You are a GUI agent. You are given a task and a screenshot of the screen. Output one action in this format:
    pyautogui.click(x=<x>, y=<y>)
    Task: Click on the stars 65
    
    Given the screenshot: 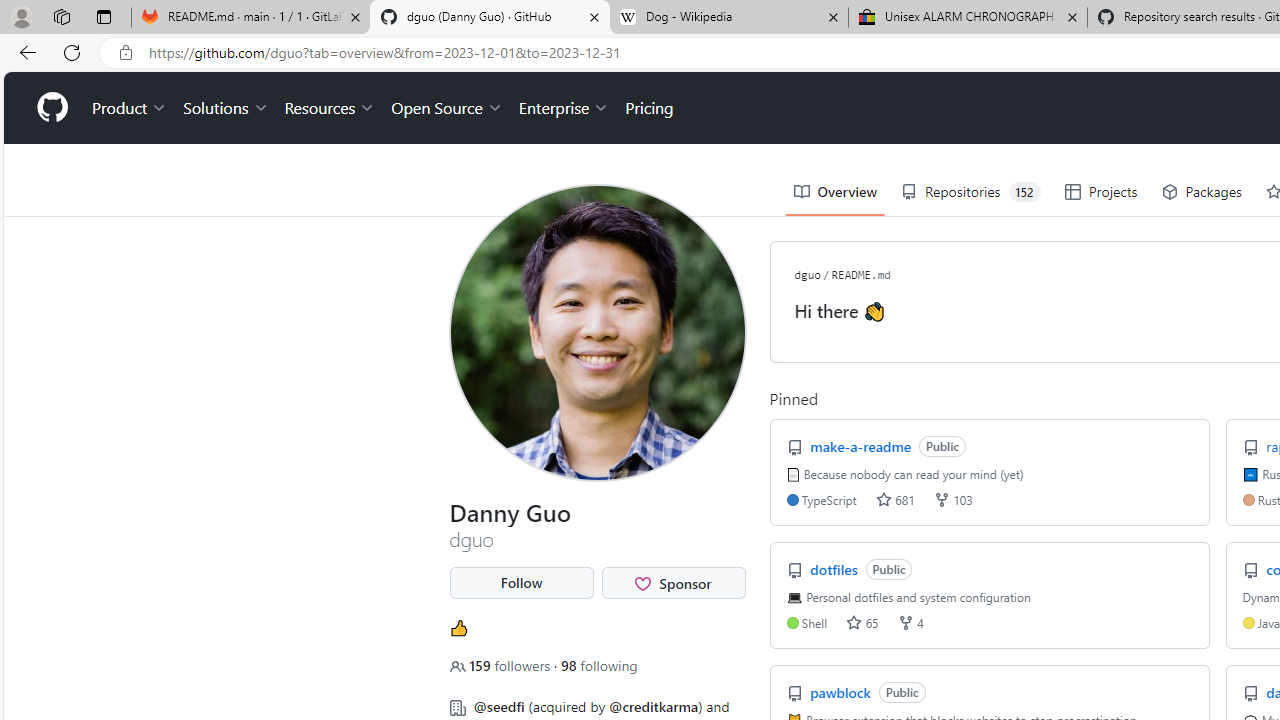 What is the action you would take?
    pyautogui.click(x=862, y=622)
    